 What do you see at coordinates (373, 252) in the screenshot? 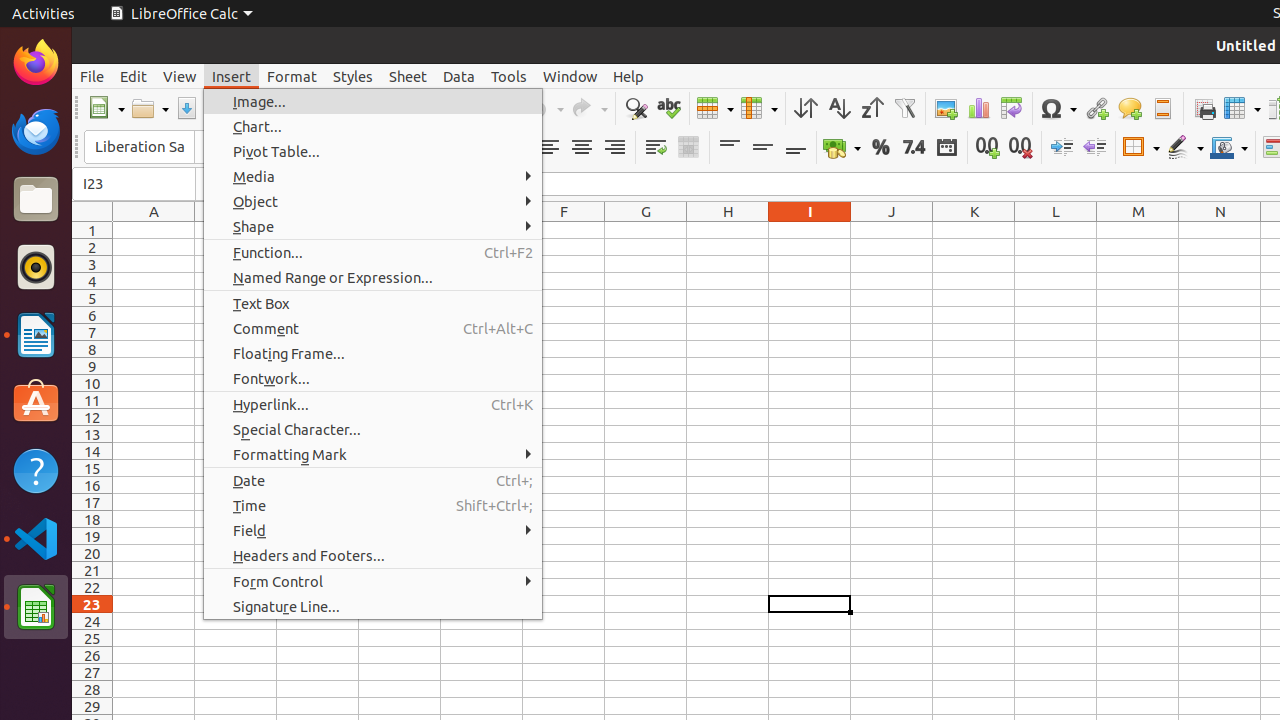
I see `Function...` at bounding box center [373, 252].